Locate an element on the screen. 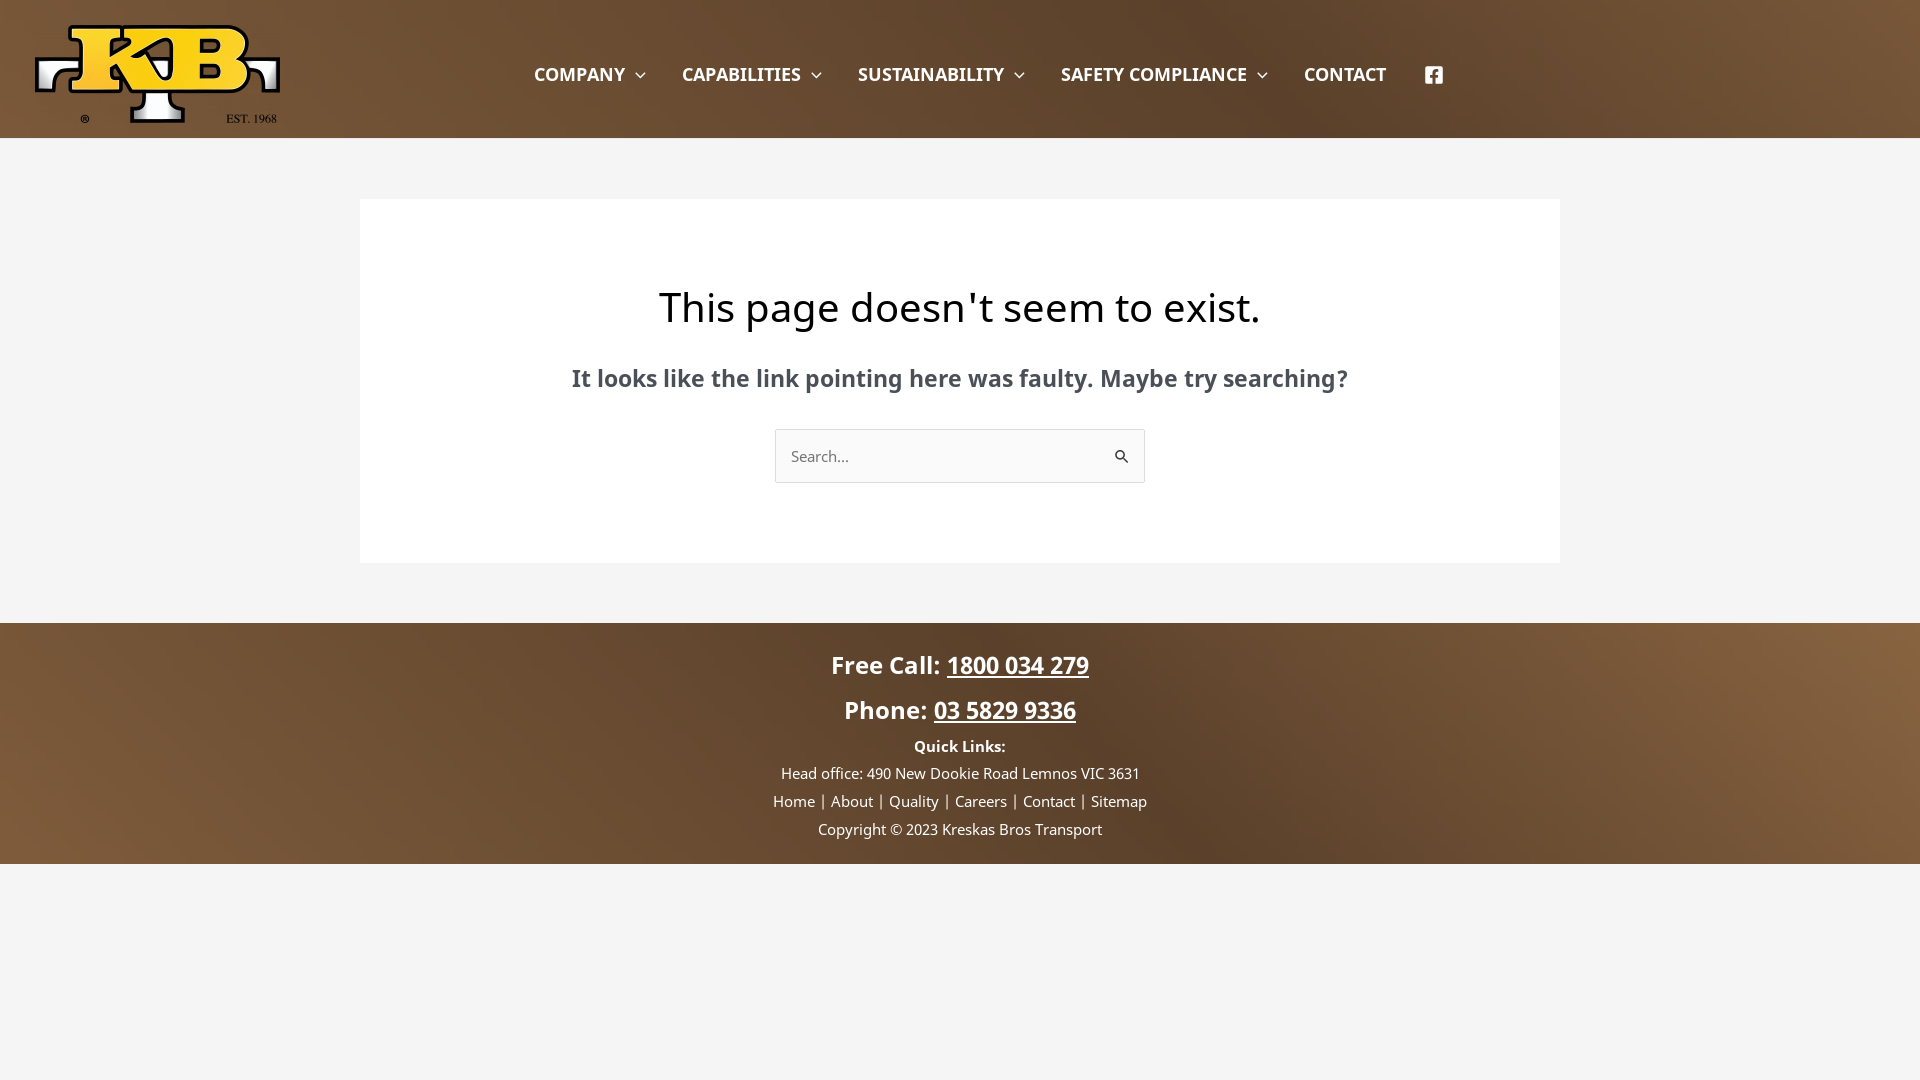 The width and height of the screenshot is (1920, 1080). SAFETY COMPLIANCE is located at coordinates (1164, 74).